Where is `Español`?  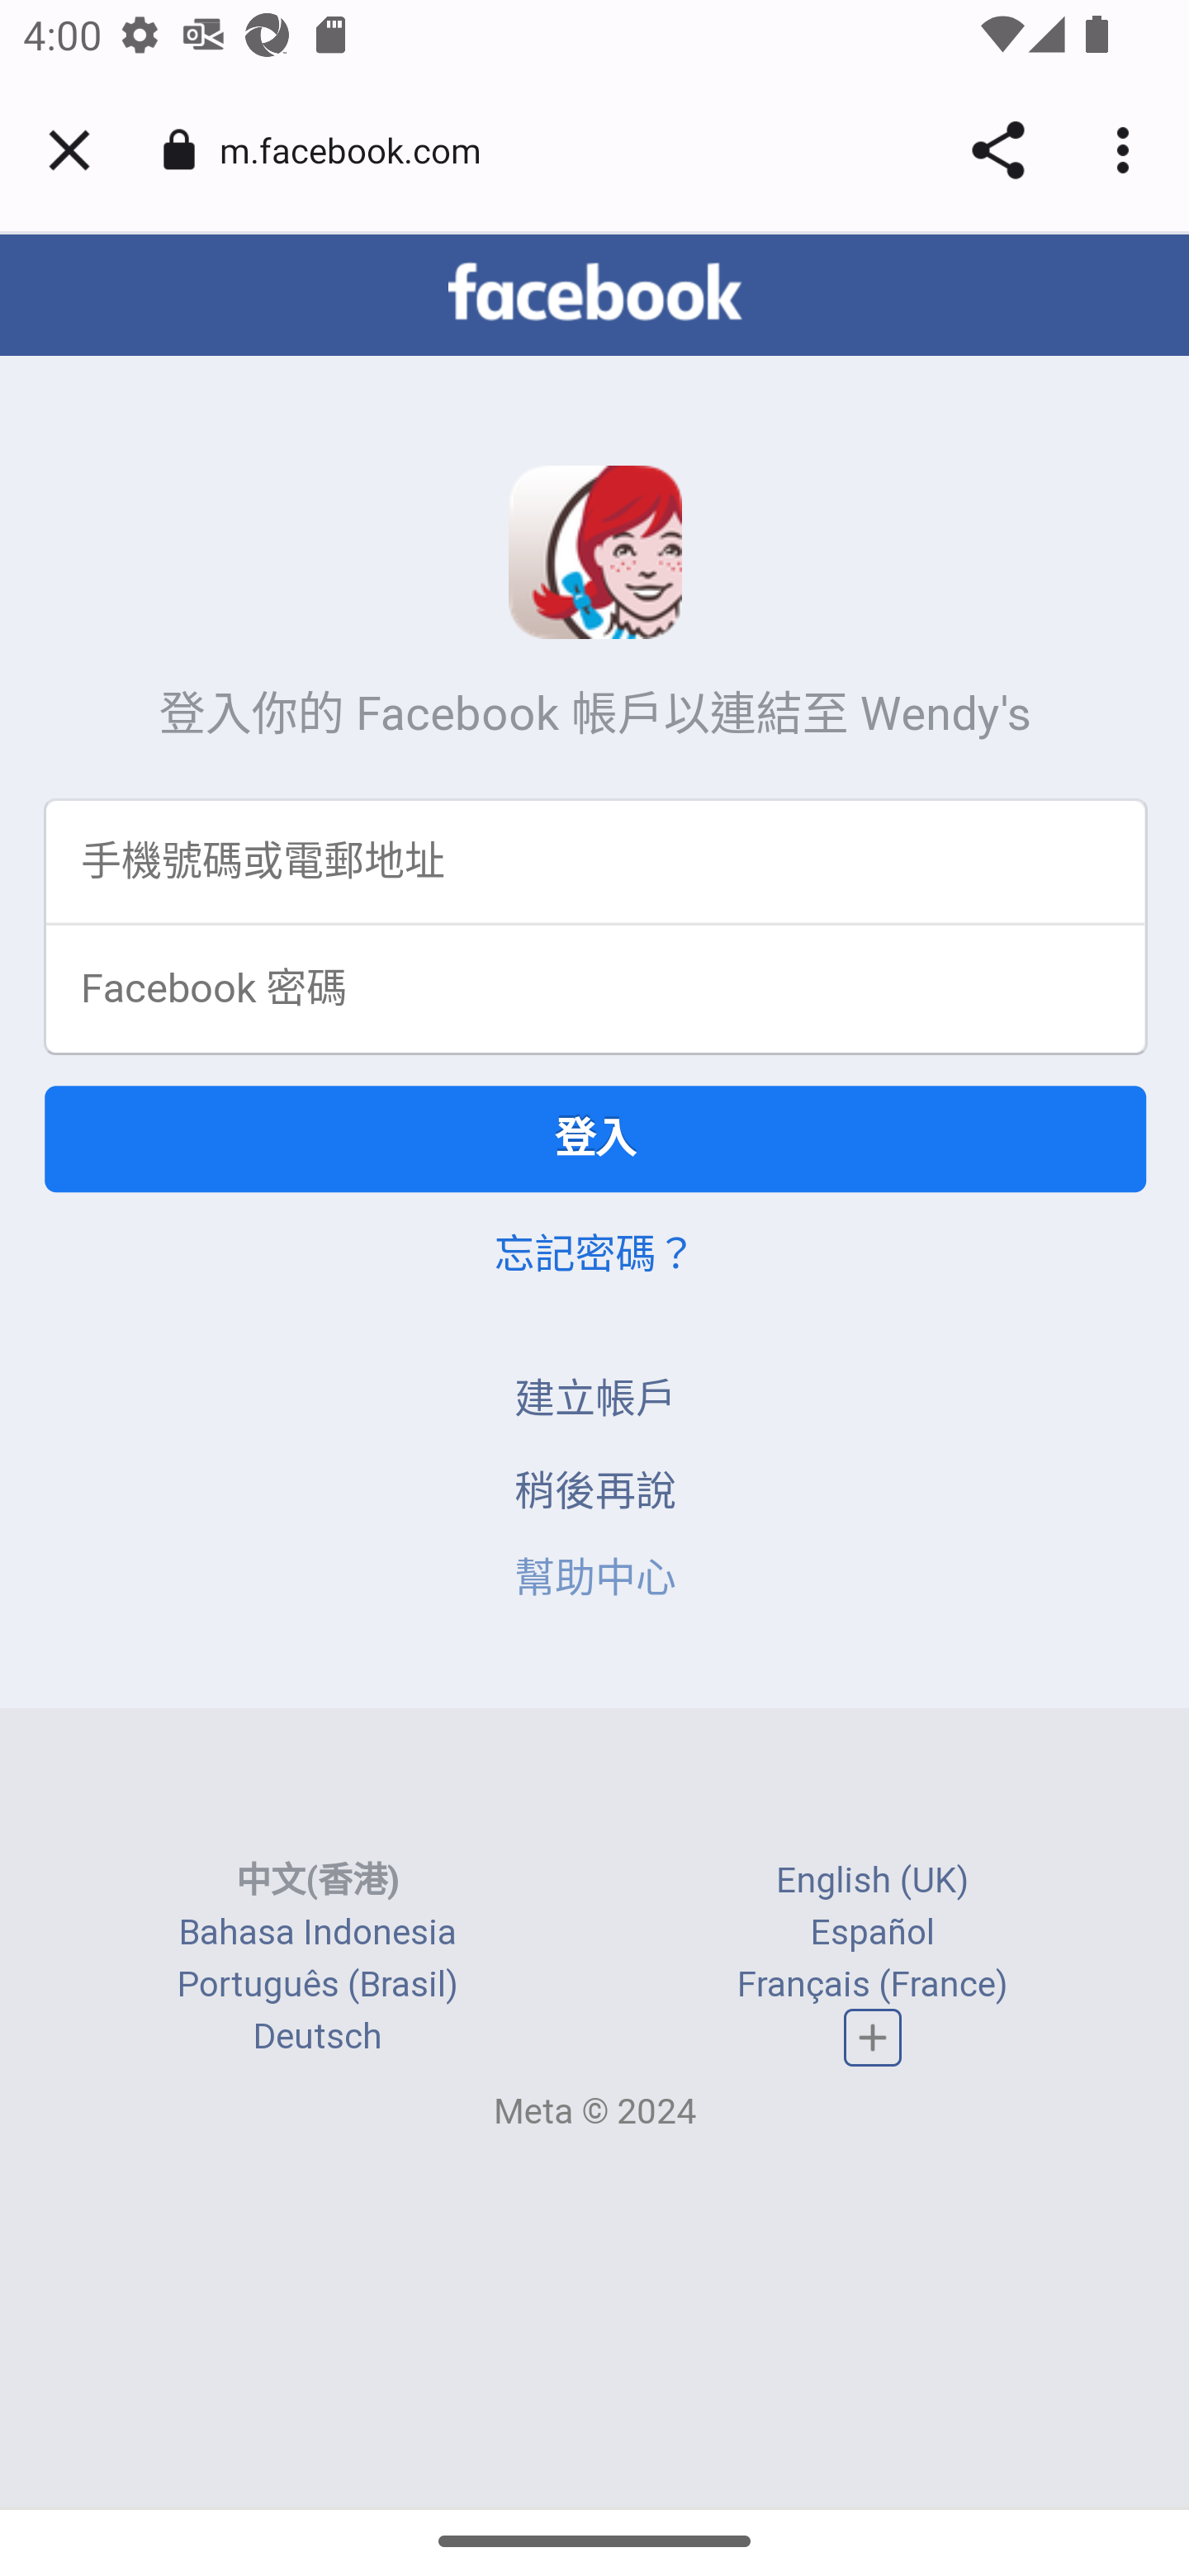
Español is located at coordinates (873, 1934).